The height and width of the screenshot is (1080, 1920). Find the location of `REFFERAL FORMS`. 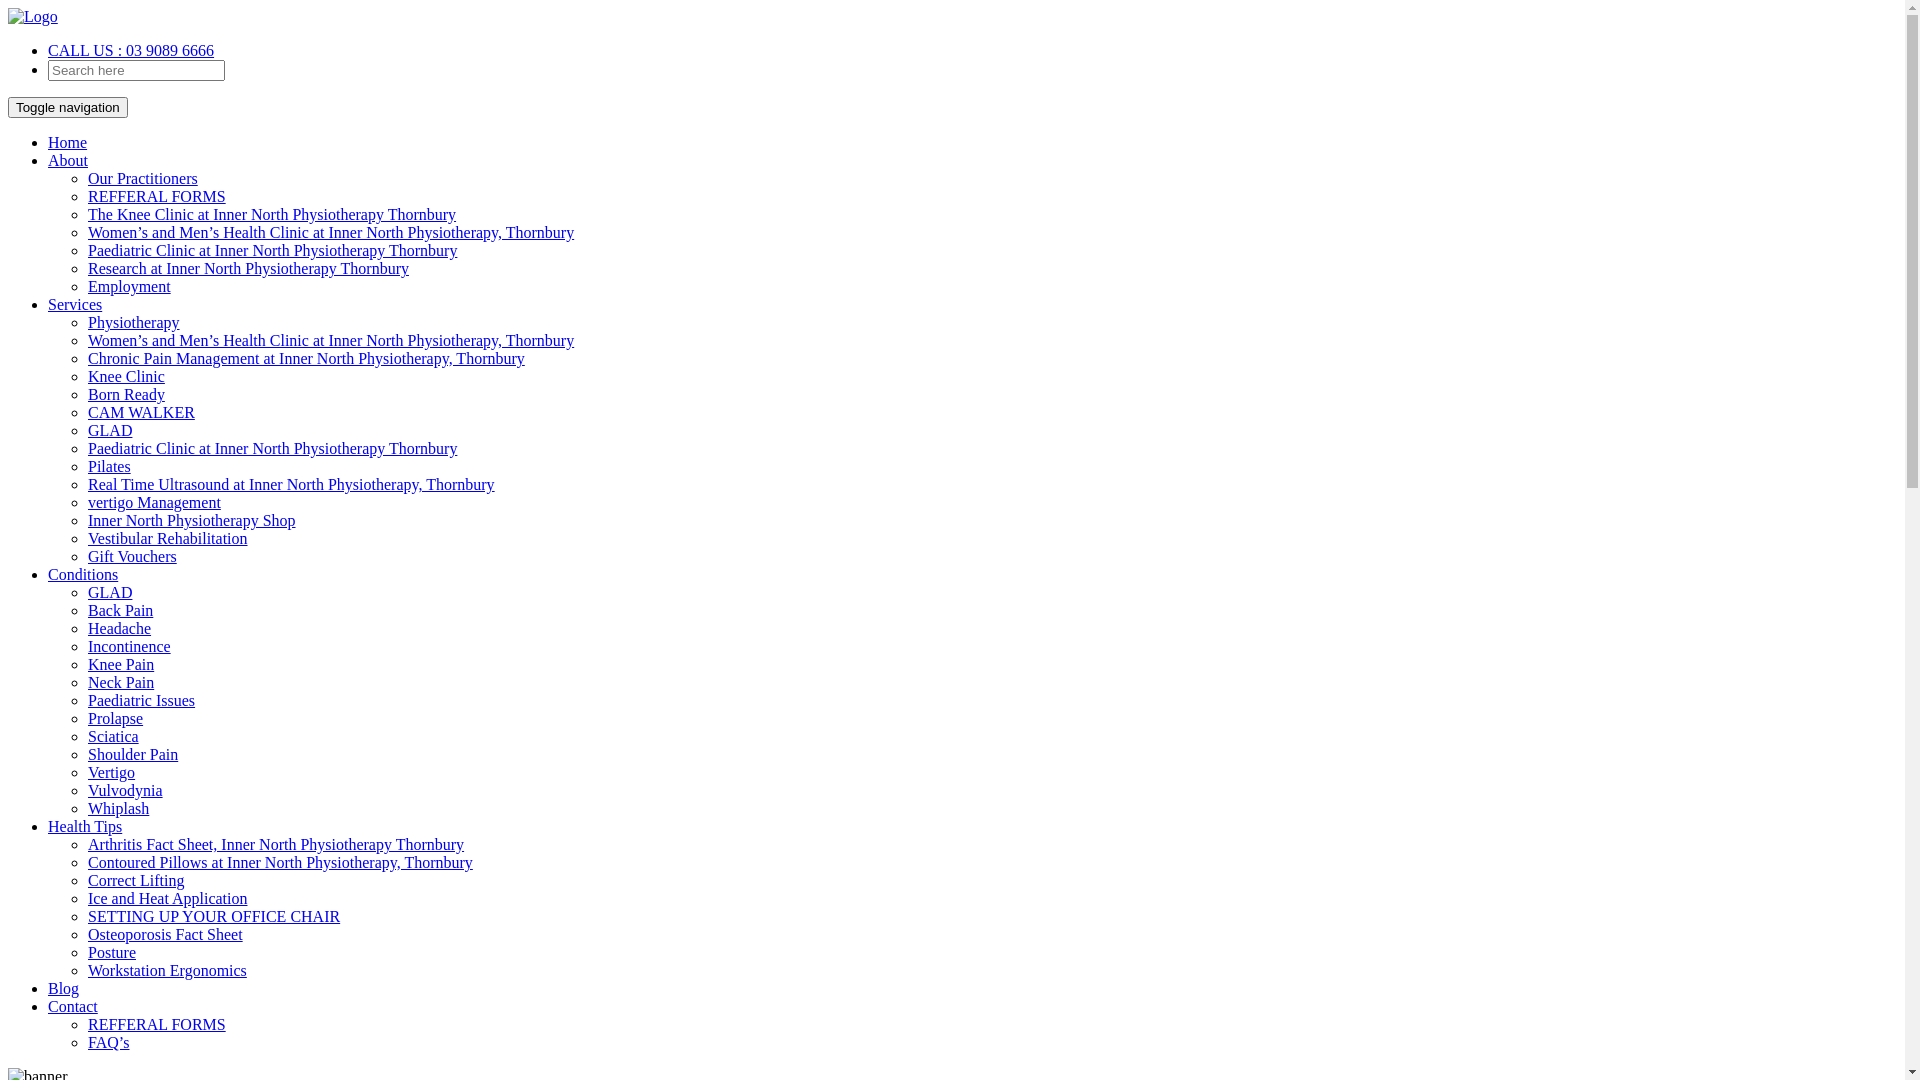

REFFERAL FORMS is located at coordinates (157, 196).